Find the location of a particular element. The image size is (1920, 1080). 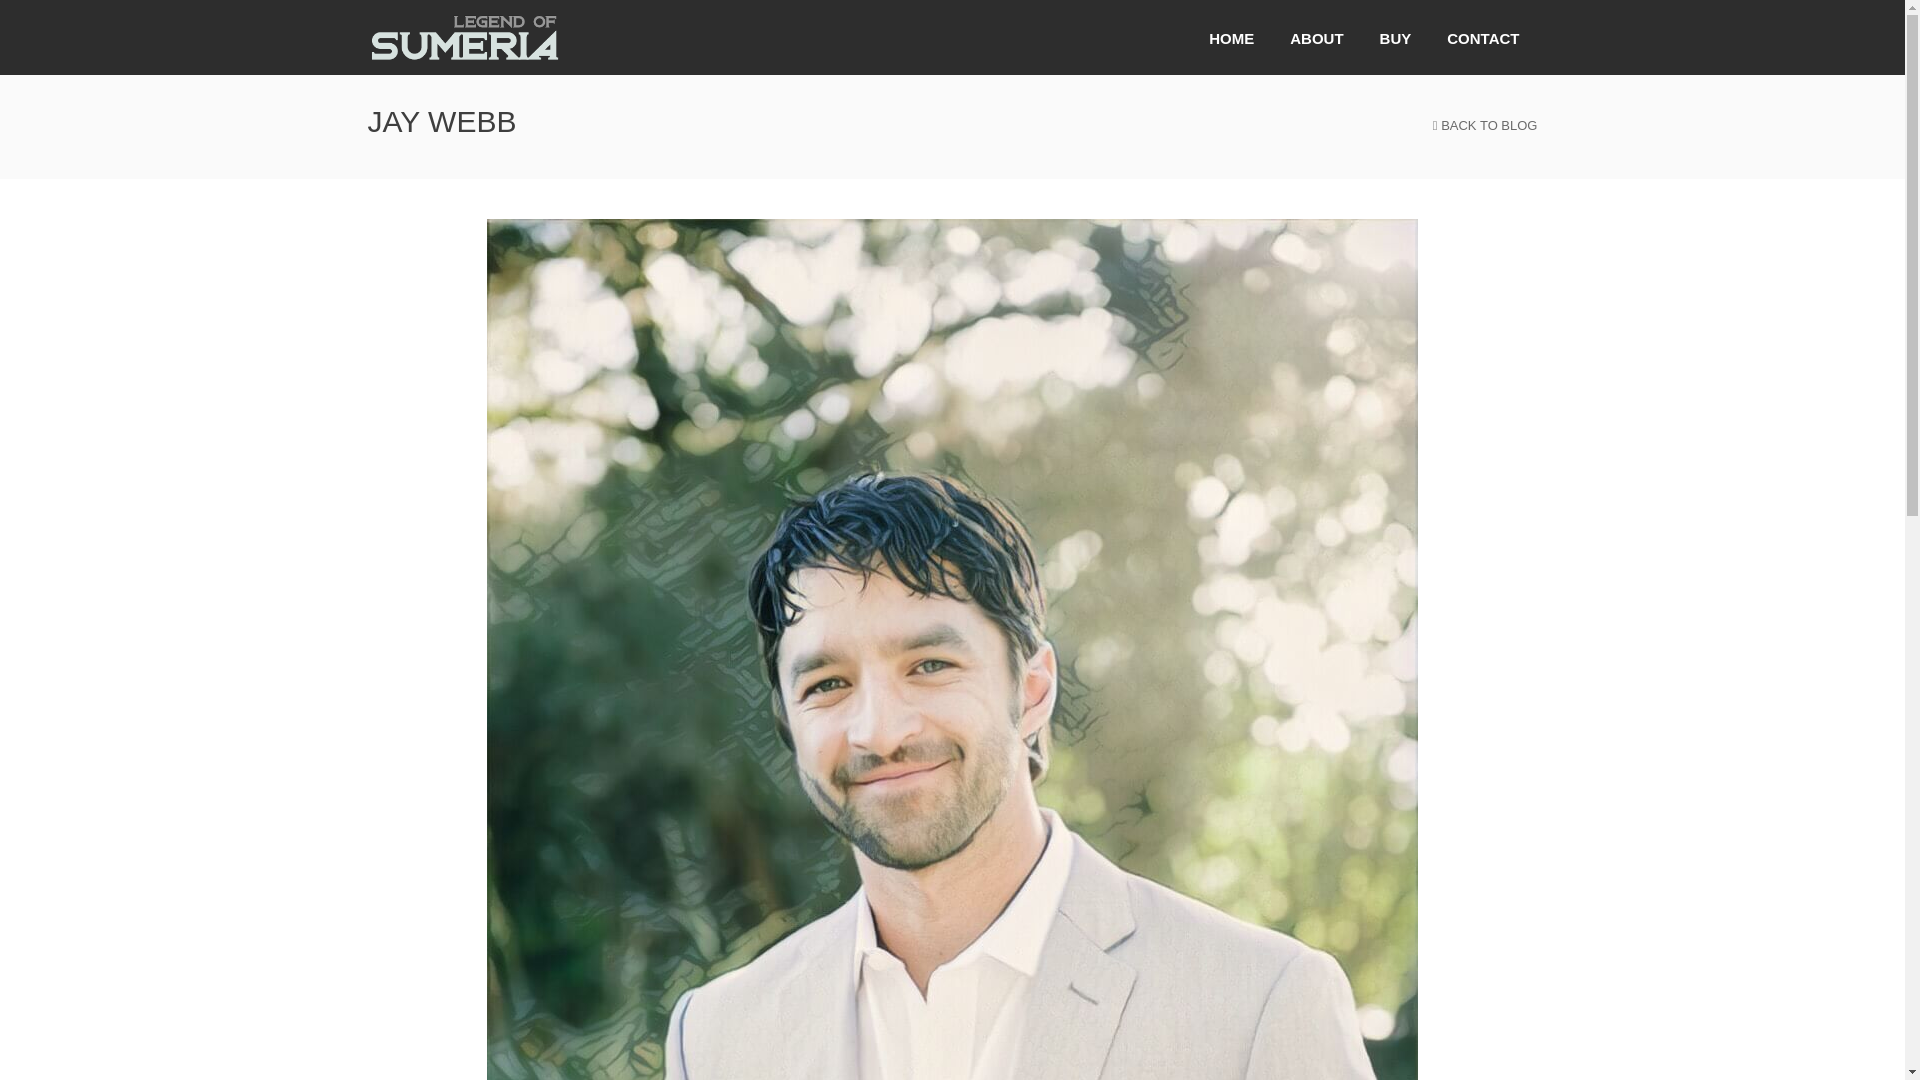

Back to Blog is located at coordinates (1474, 126).